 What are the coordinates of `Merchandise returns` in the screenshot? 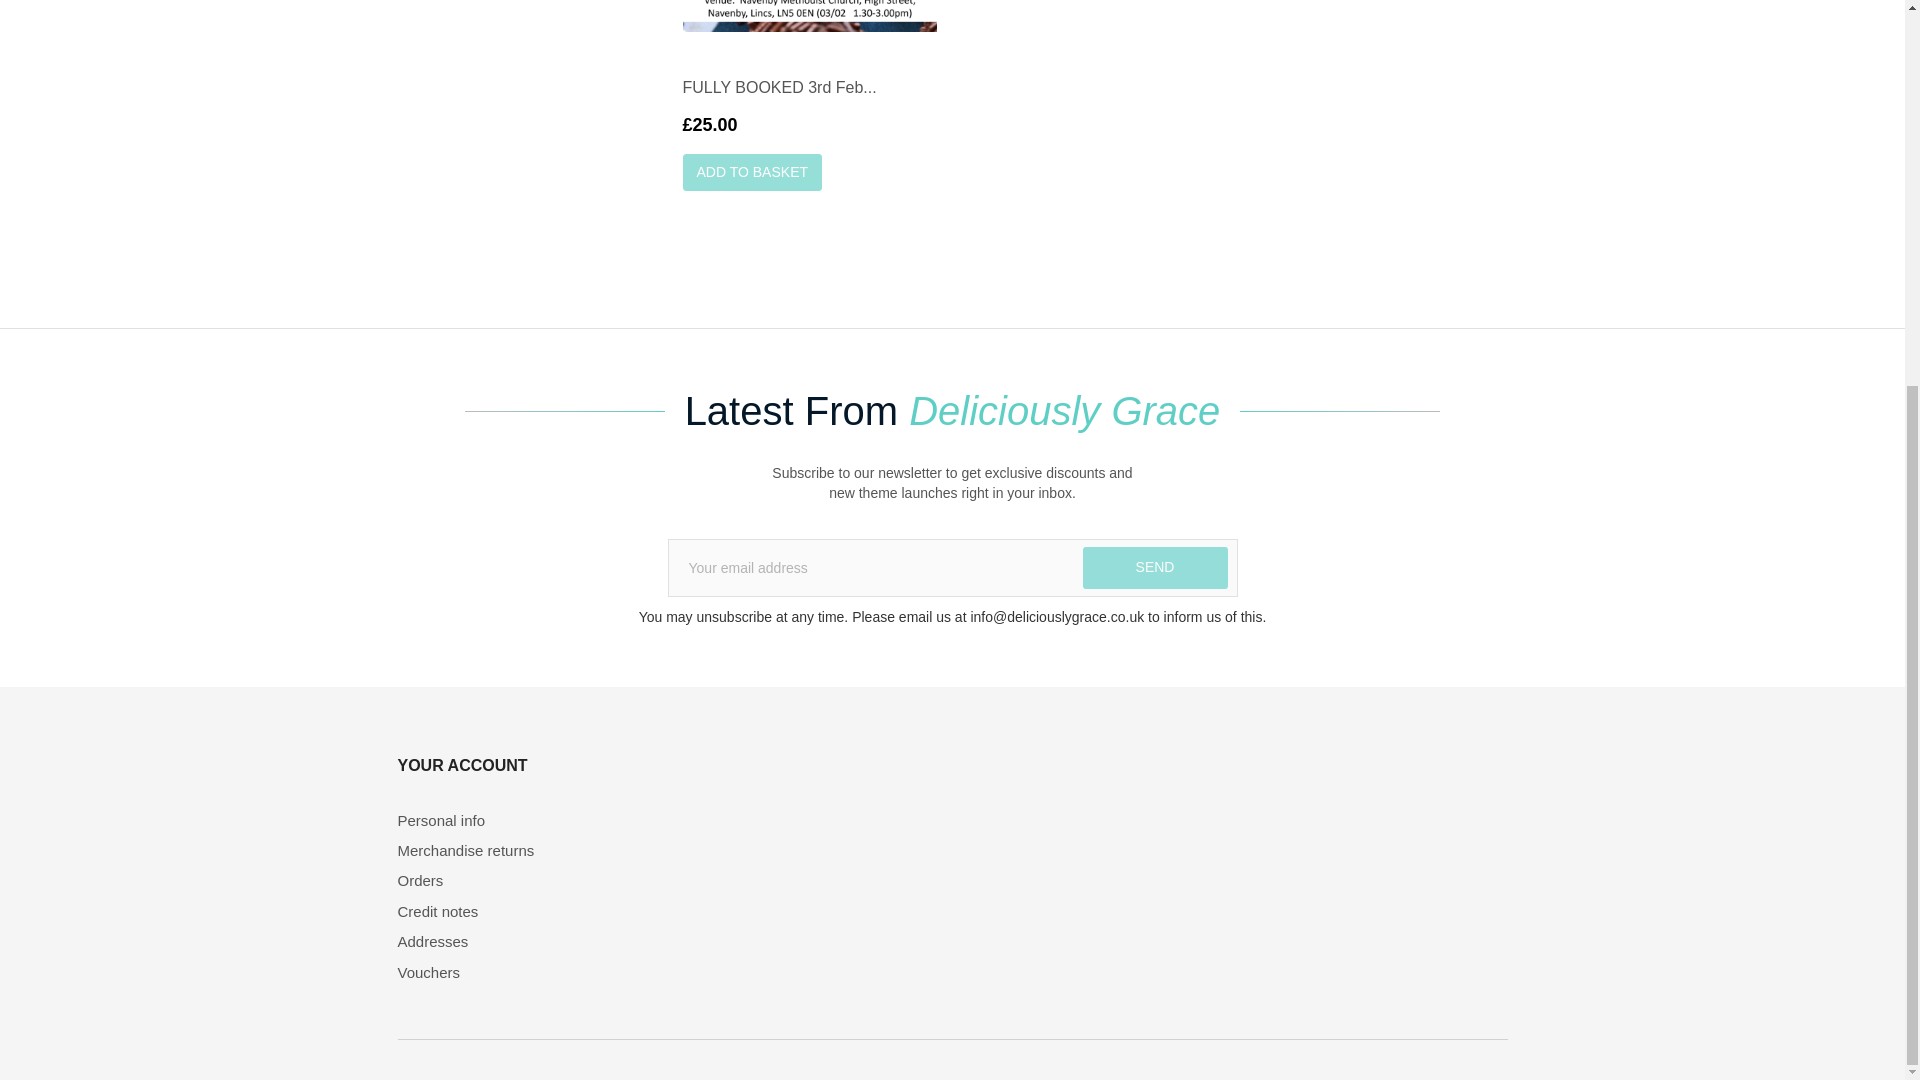 It's located at (524, 850).